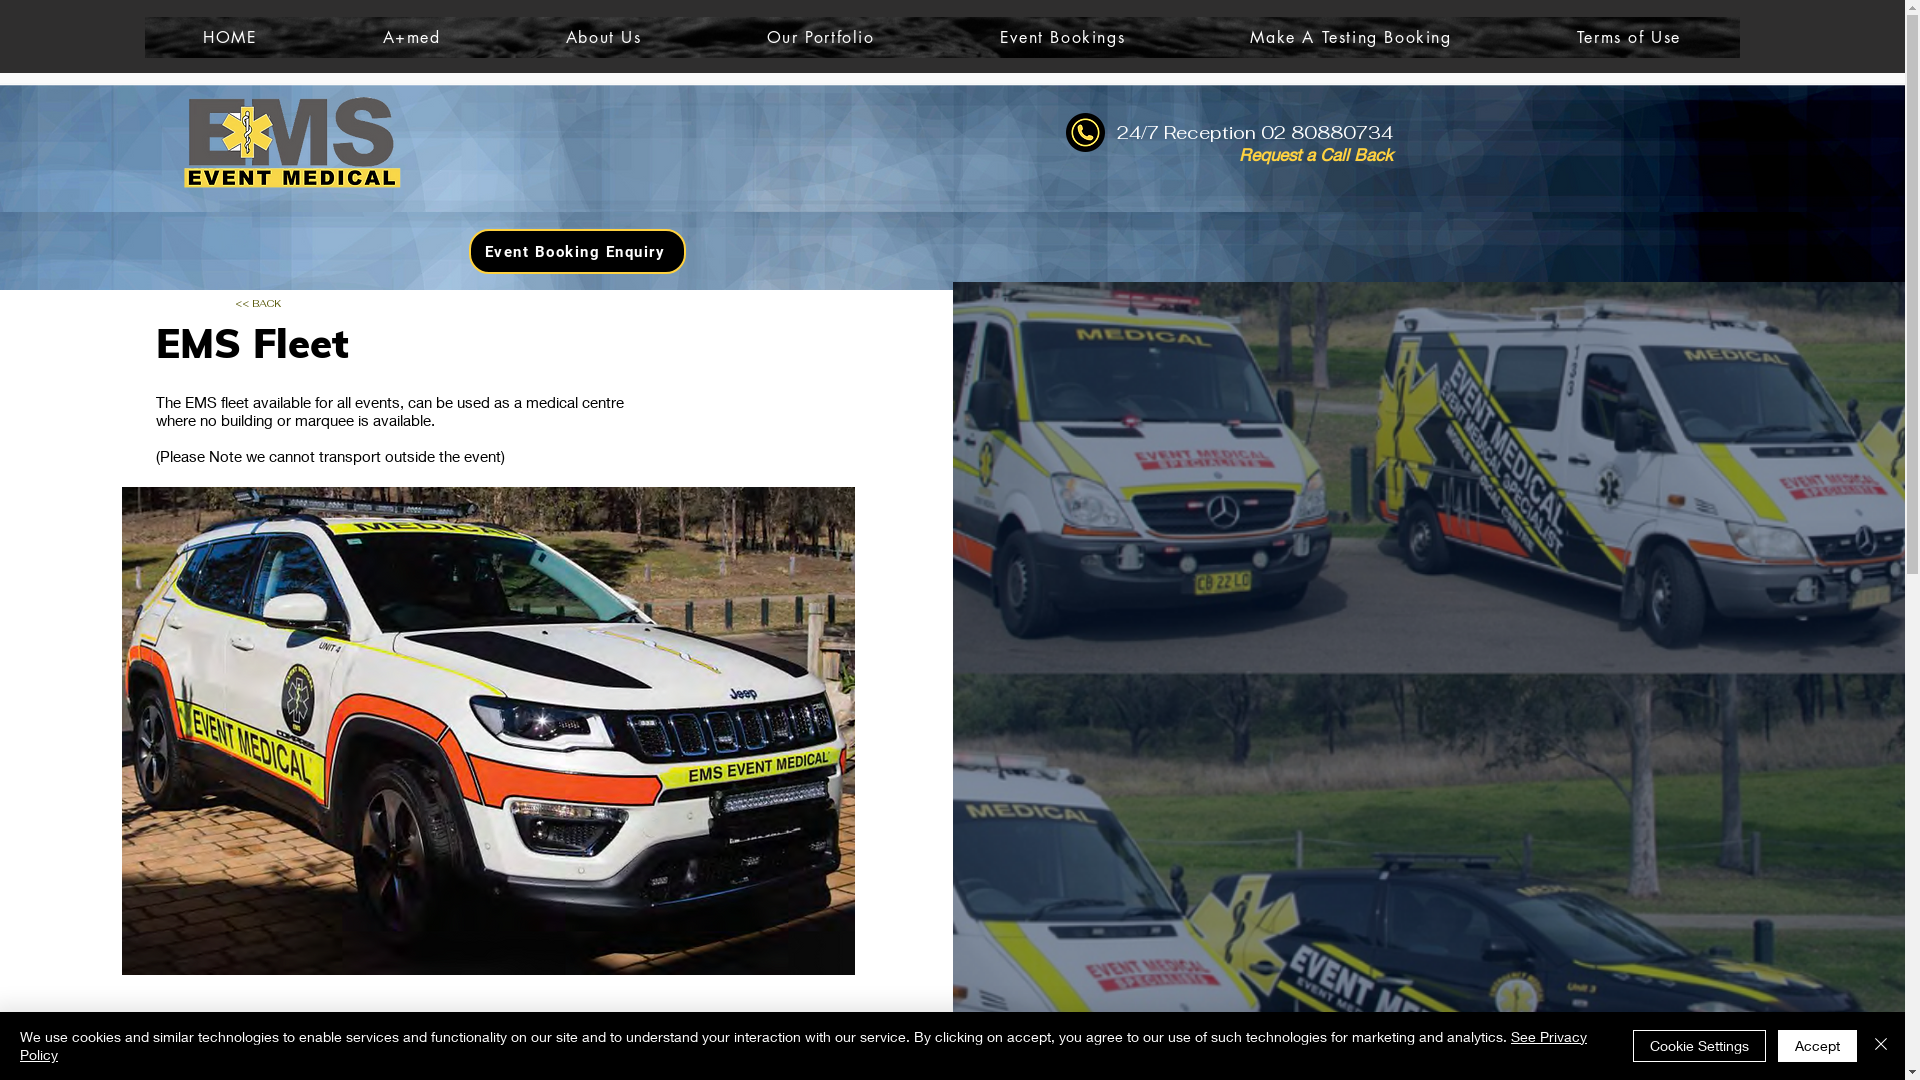  I want to click on Our Portfolio, so click(820, 38).